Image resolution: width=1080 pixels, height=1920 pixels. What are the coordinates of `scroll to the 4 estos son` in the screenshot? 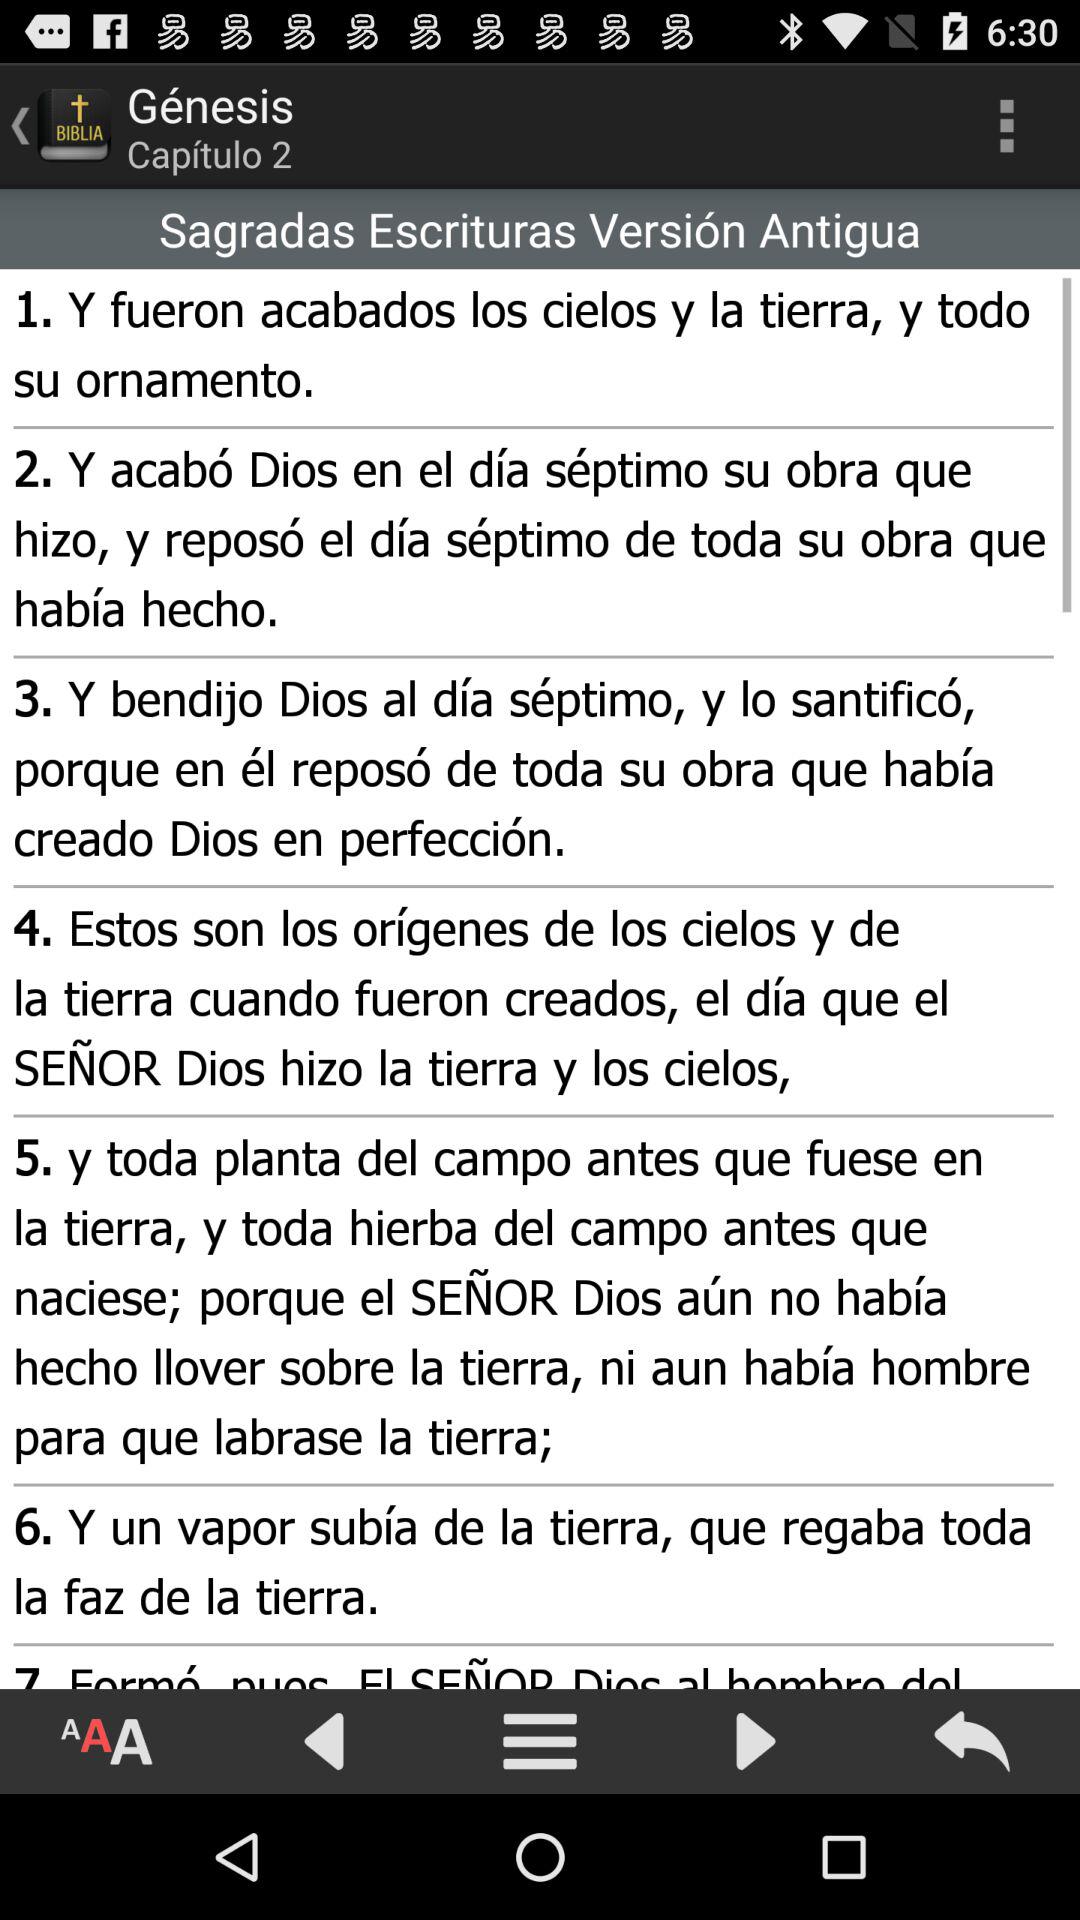 It's located at (530, 1001).